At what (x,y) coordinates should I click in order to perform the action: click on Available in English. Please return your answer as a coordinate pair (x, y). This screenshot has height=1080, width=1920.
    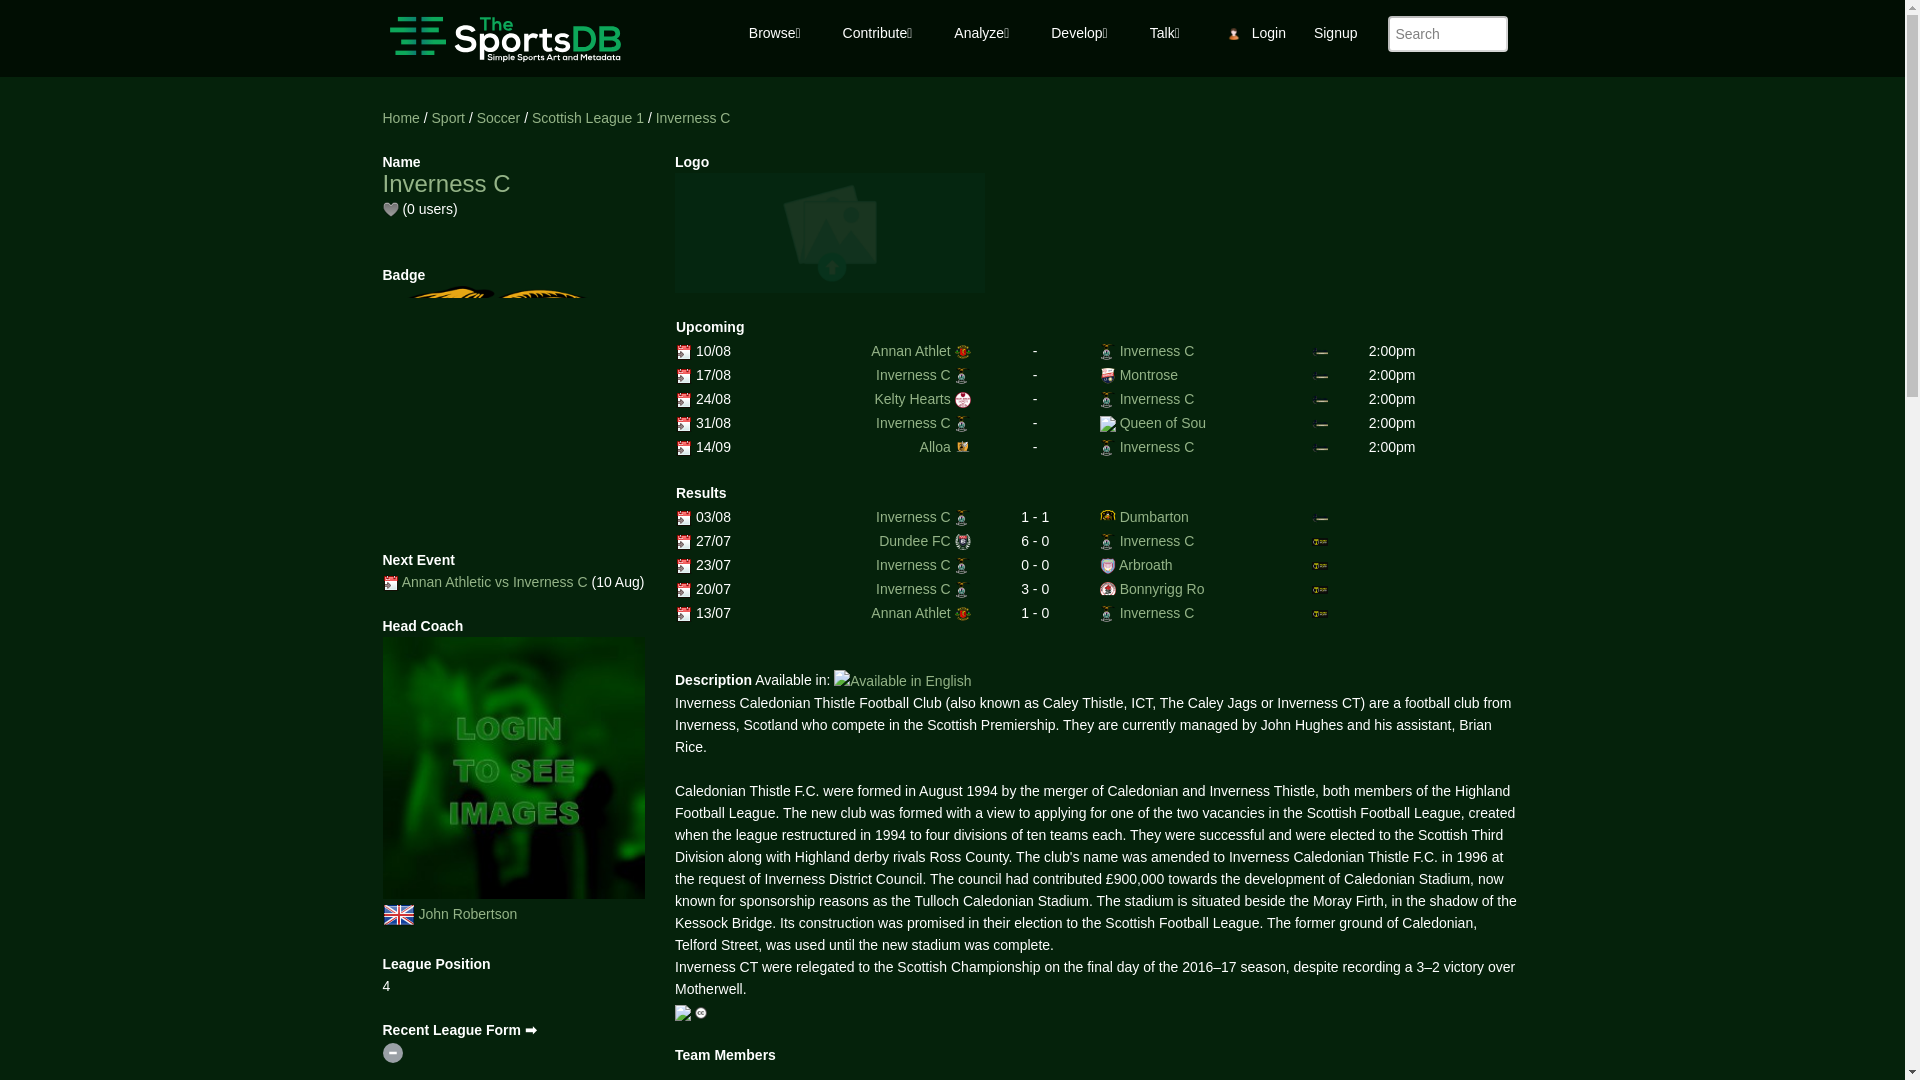
    Looking at the image, I should click on (902, 680).